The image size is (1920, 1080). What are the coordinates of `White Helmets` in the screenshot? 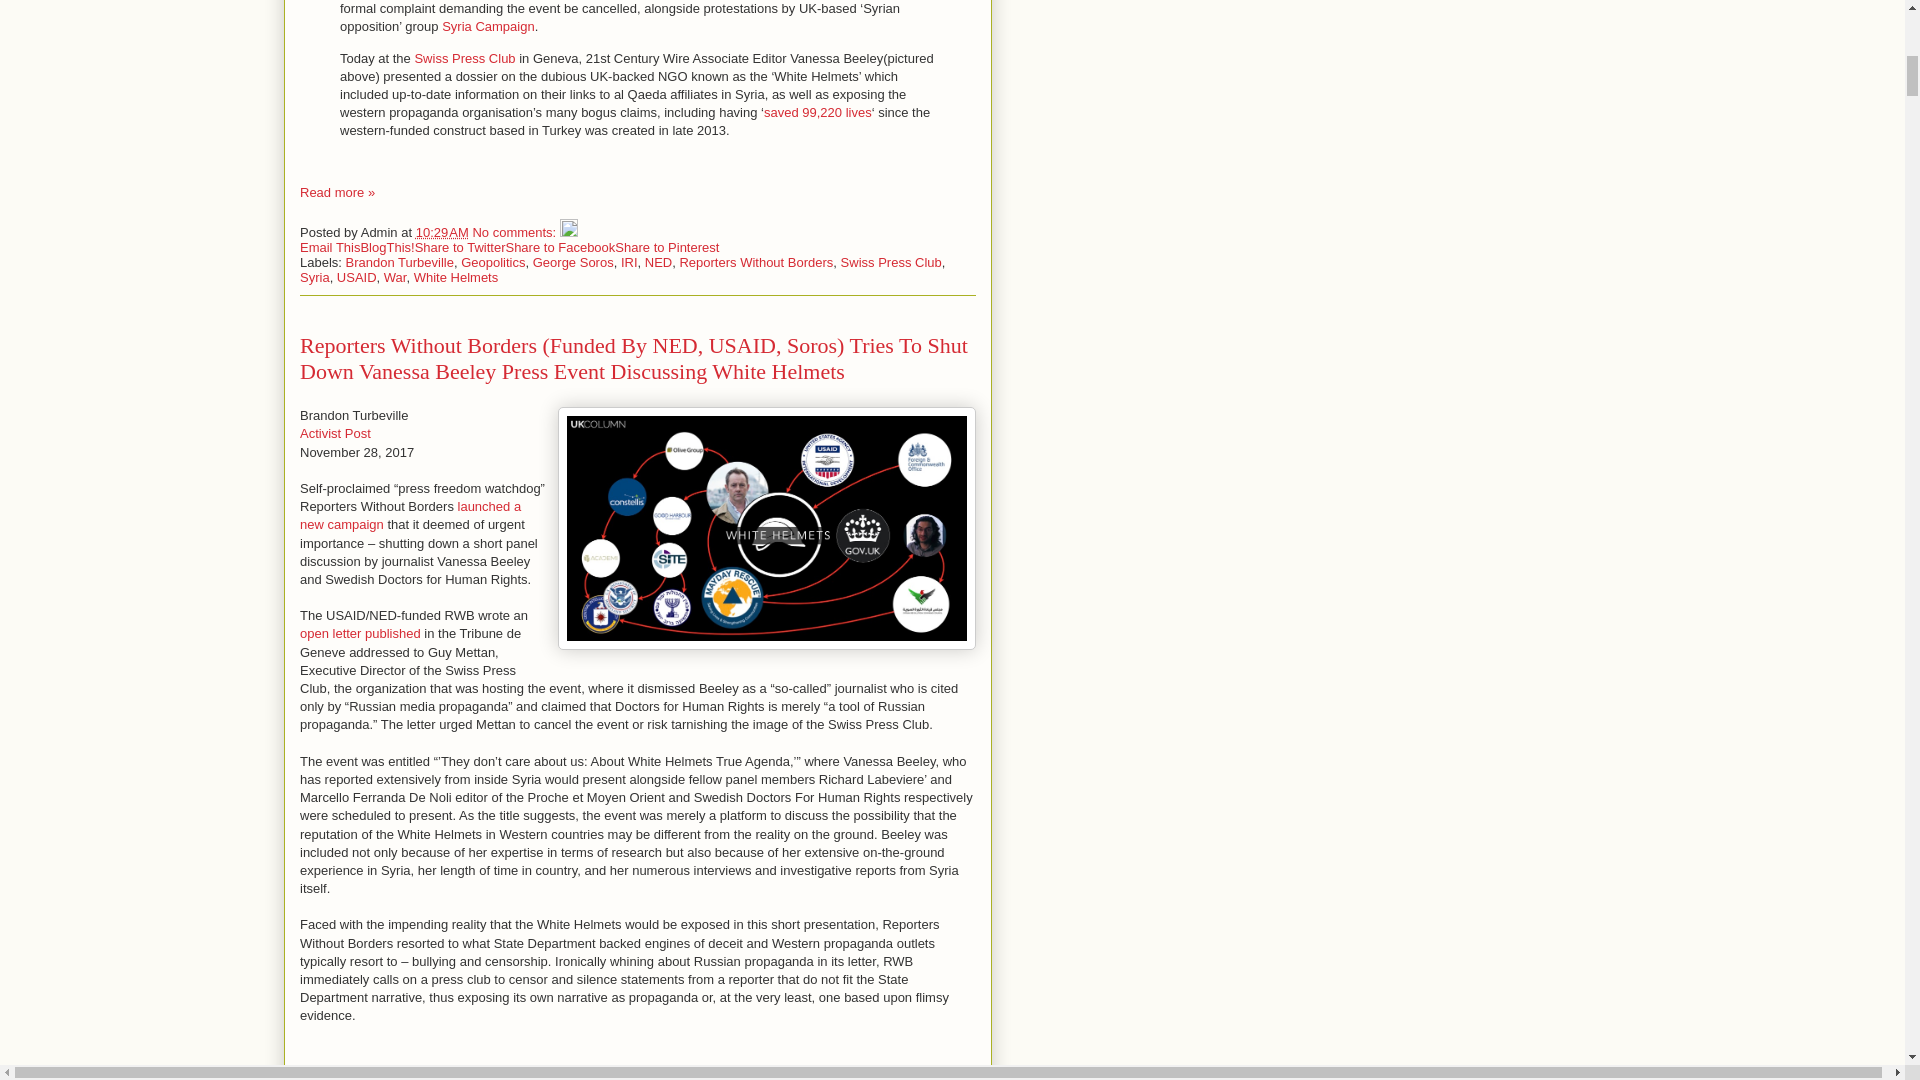 It's located at (456, 278).